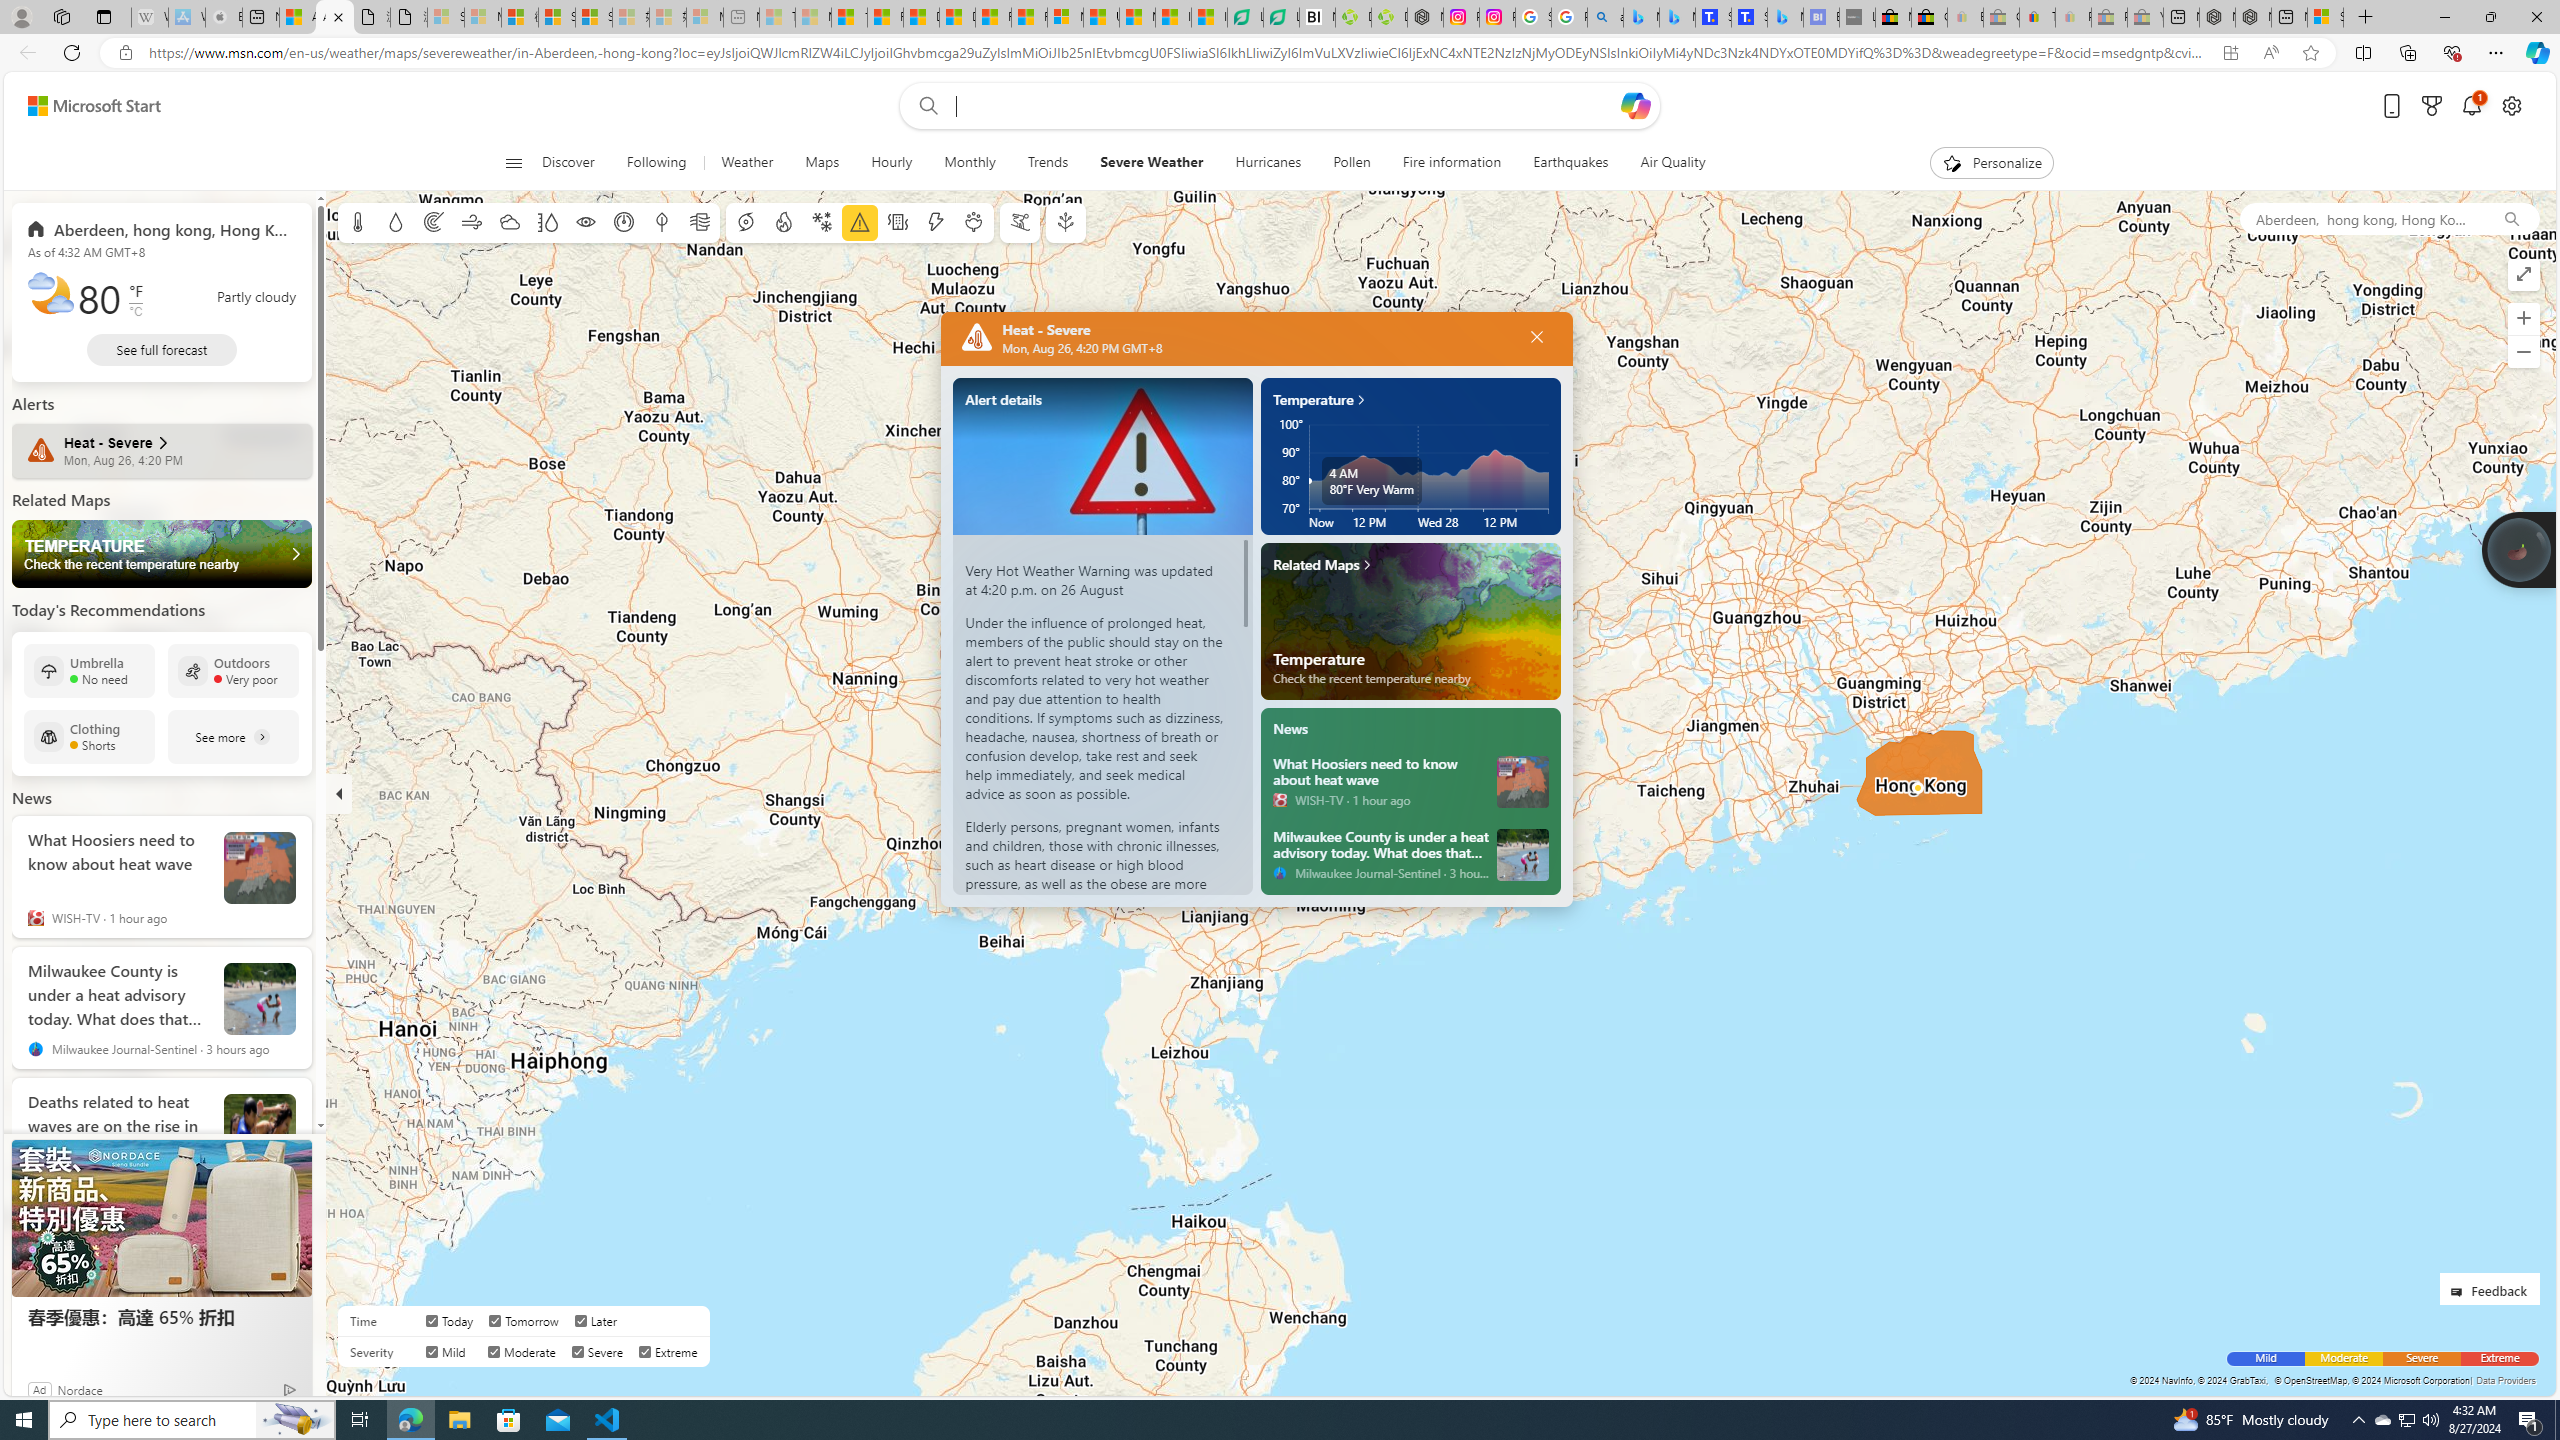  What do you see at coordinates (1280, 799) in the screenshot?
I see `WISH-TV` at bounding box center [1280, 799].